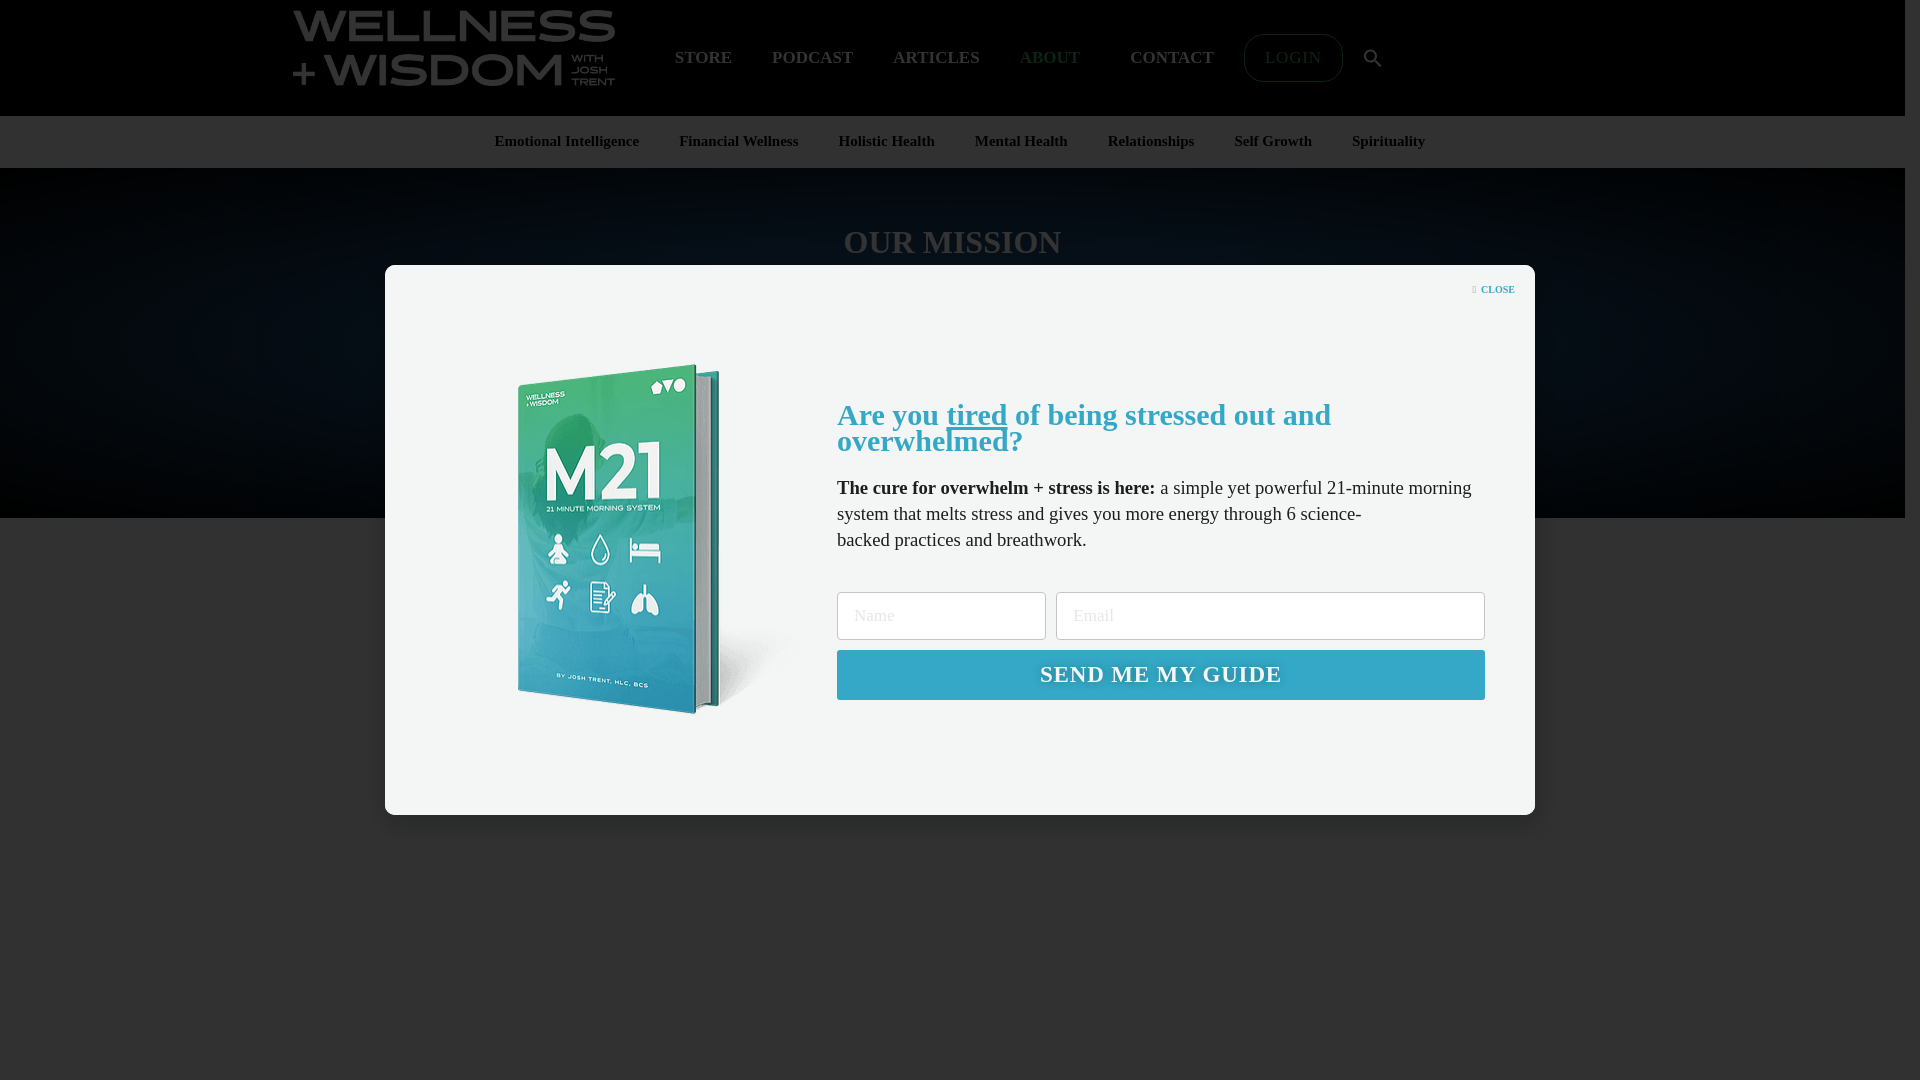  I want to click on LOGIN, so click(1293, 58).